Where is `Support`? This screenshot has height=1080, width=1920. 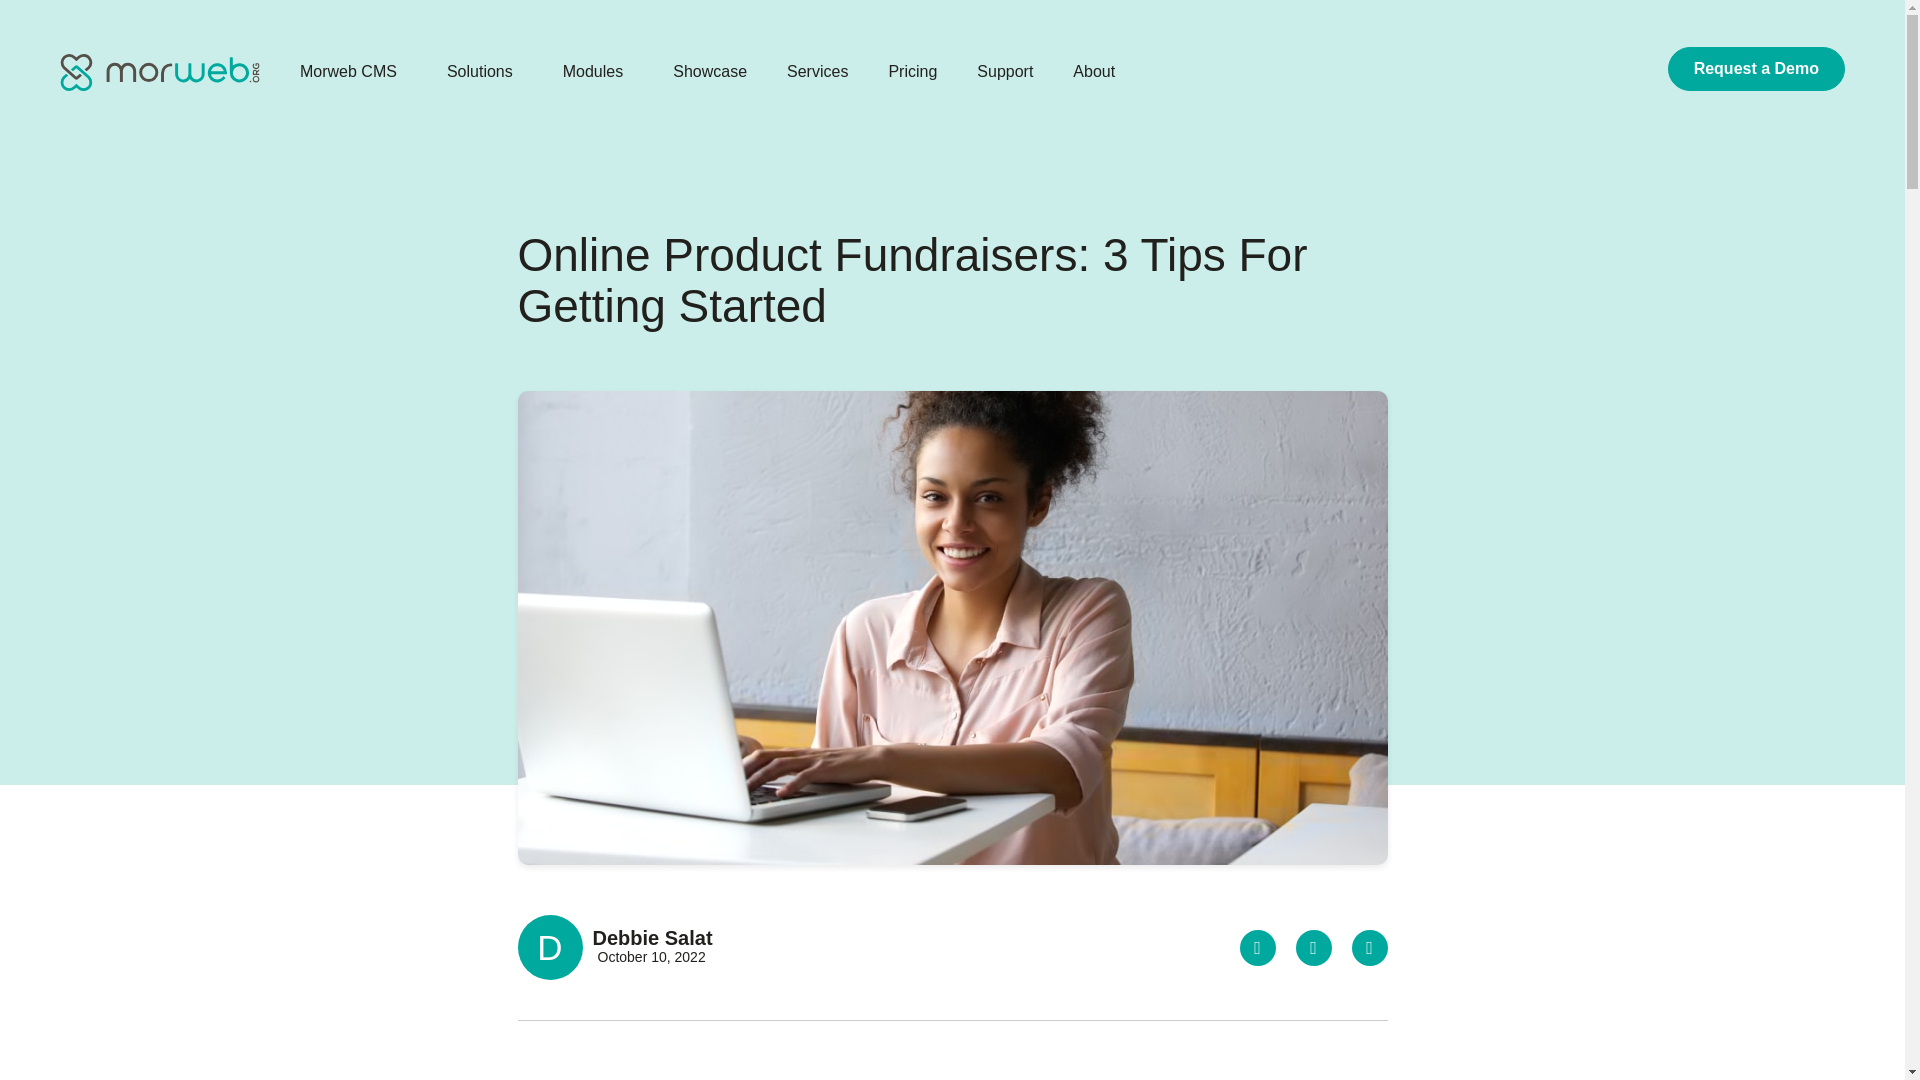
Support is located at coordinates (1004, 72).